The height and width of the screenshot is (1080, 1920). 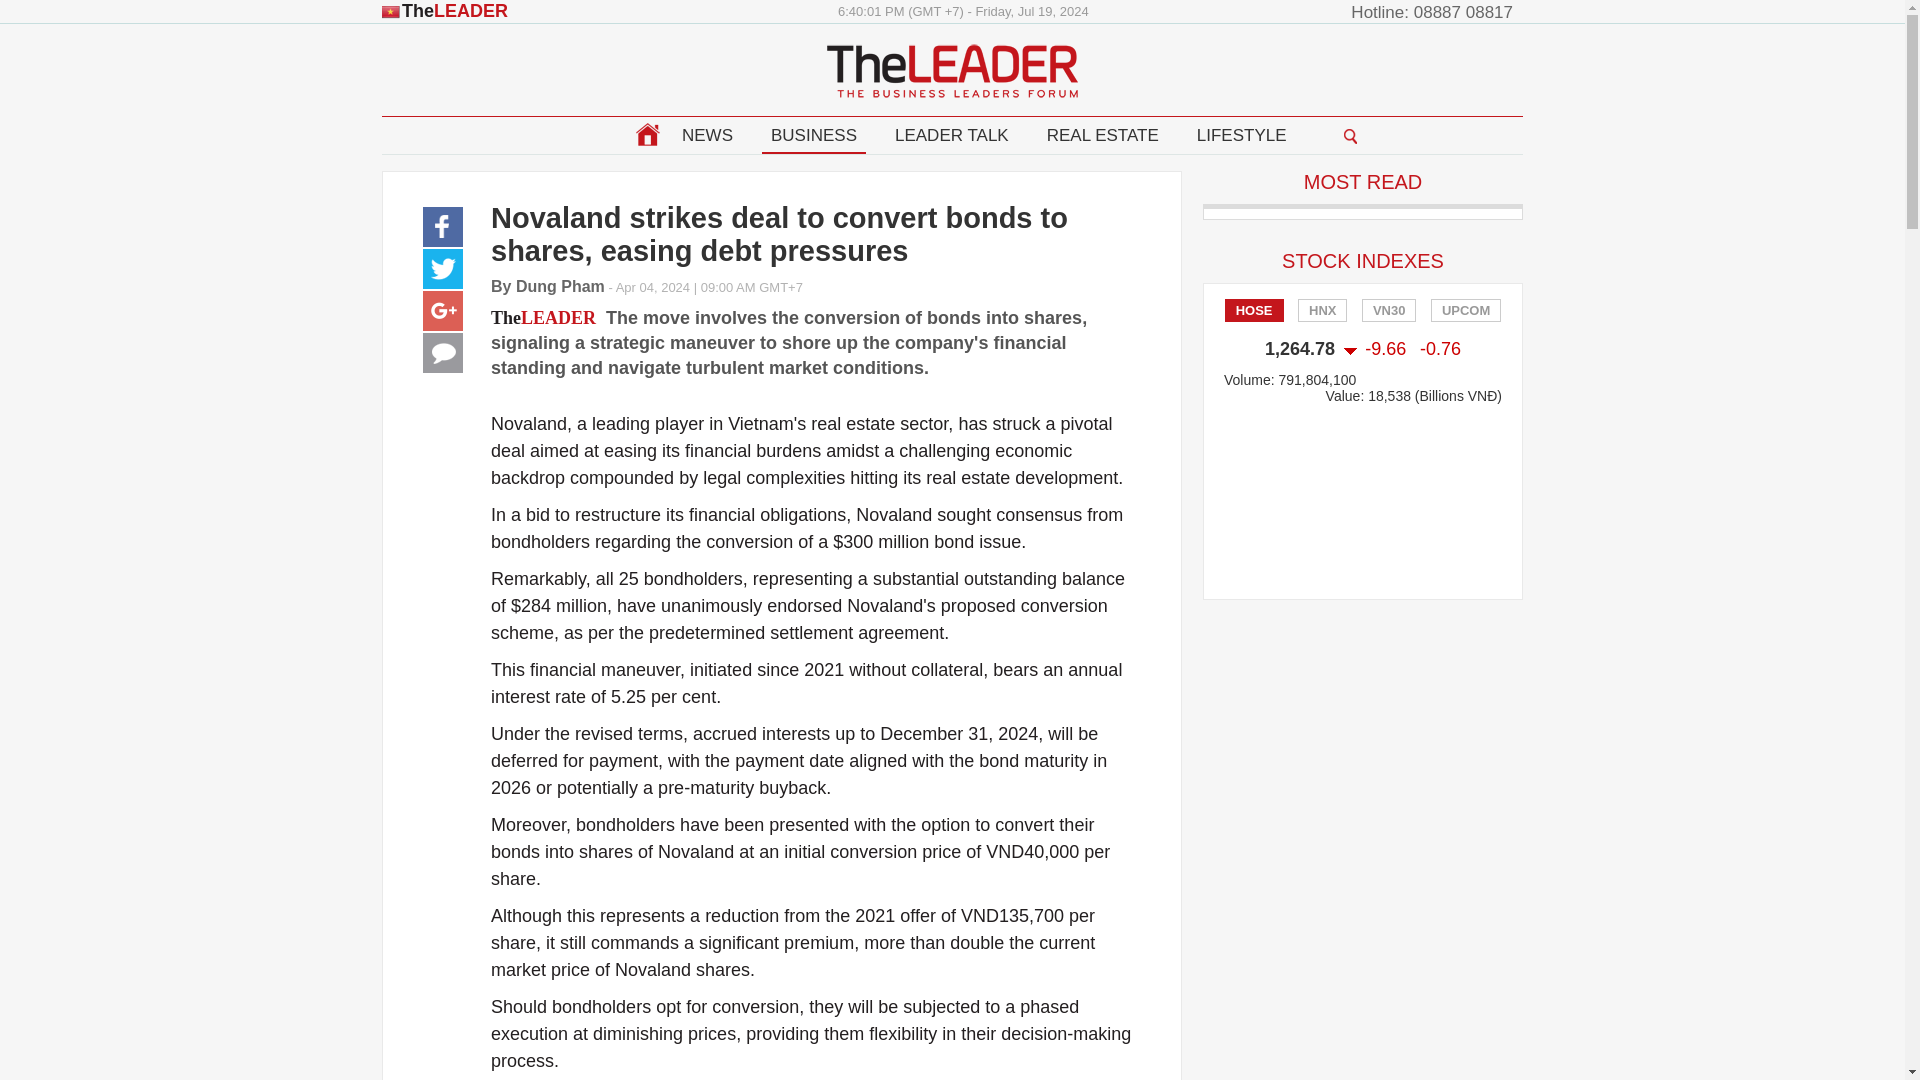 What do you see at coordinates (951, 136) in the screenshot?
I see `Leader talk` at bounding box center [951, 136].